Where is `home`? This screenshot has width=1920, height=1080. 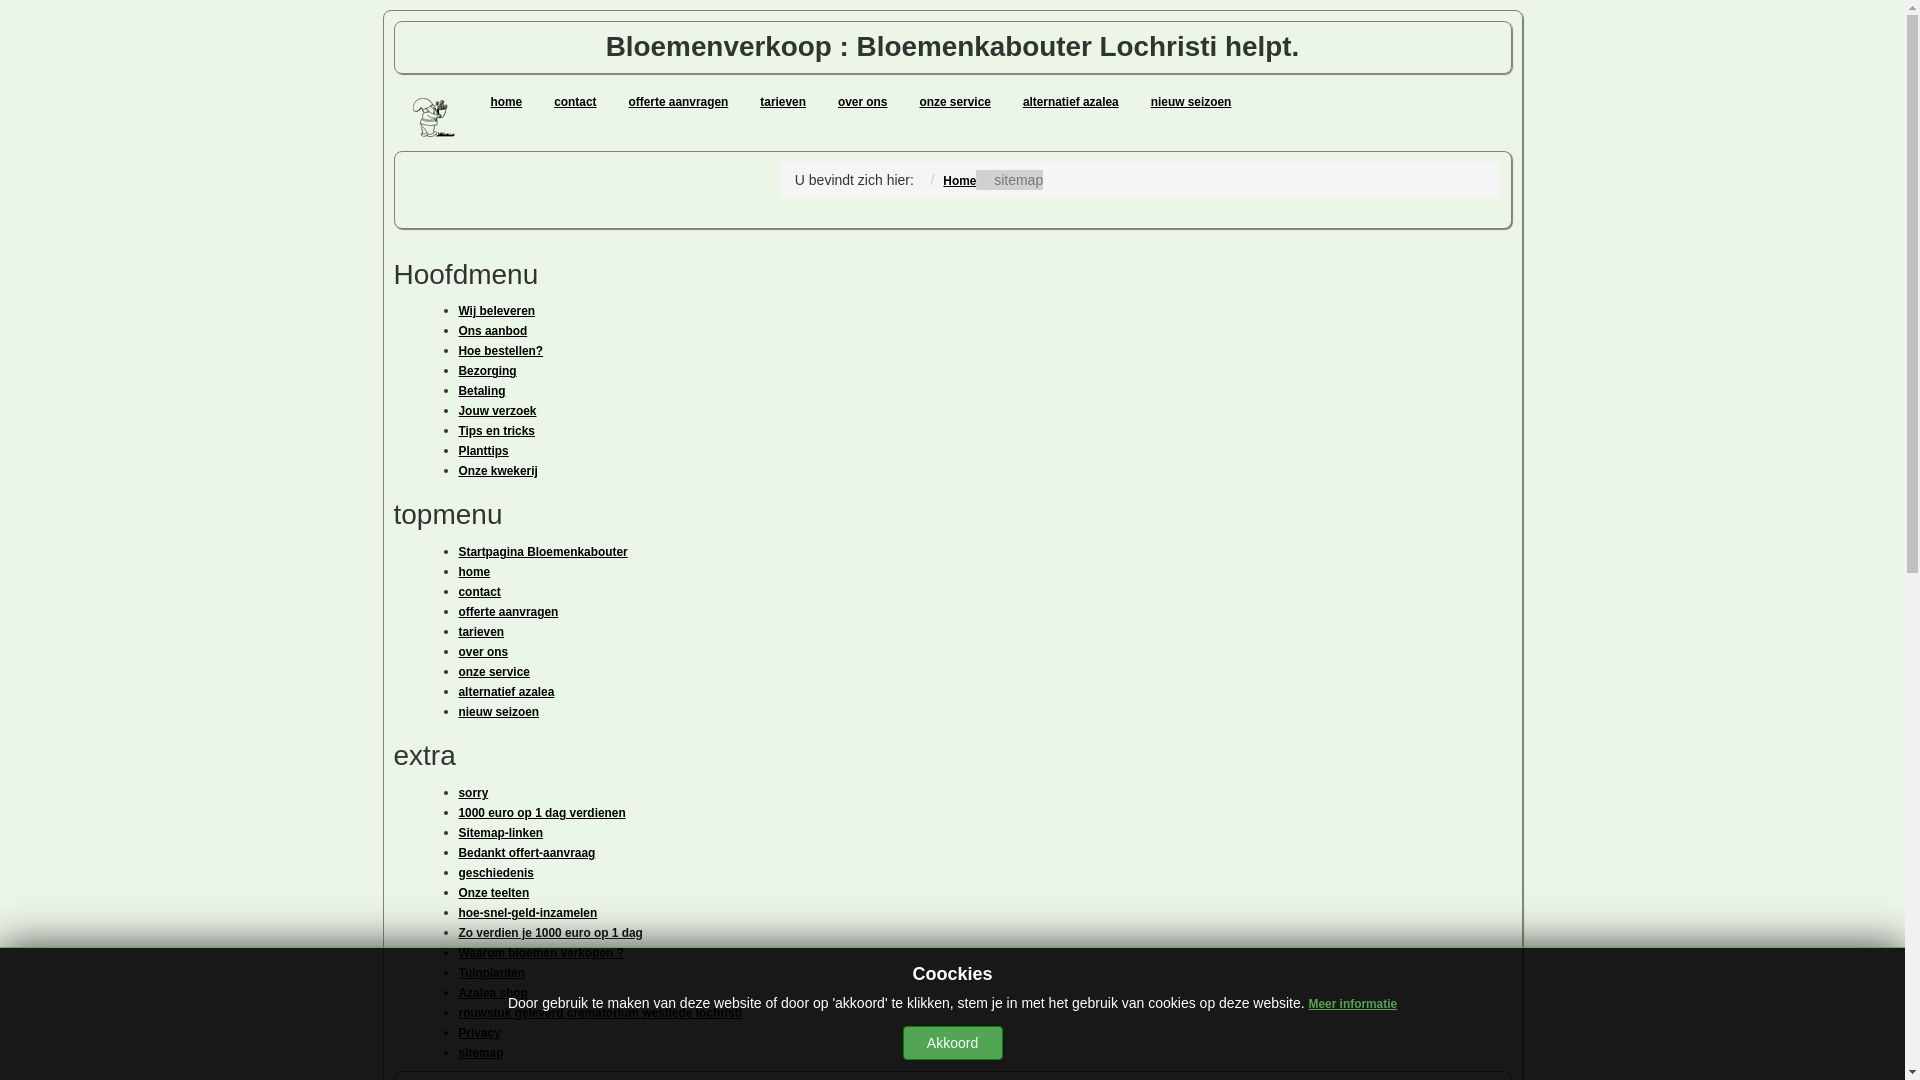
home is located at coordinates (507, 102).